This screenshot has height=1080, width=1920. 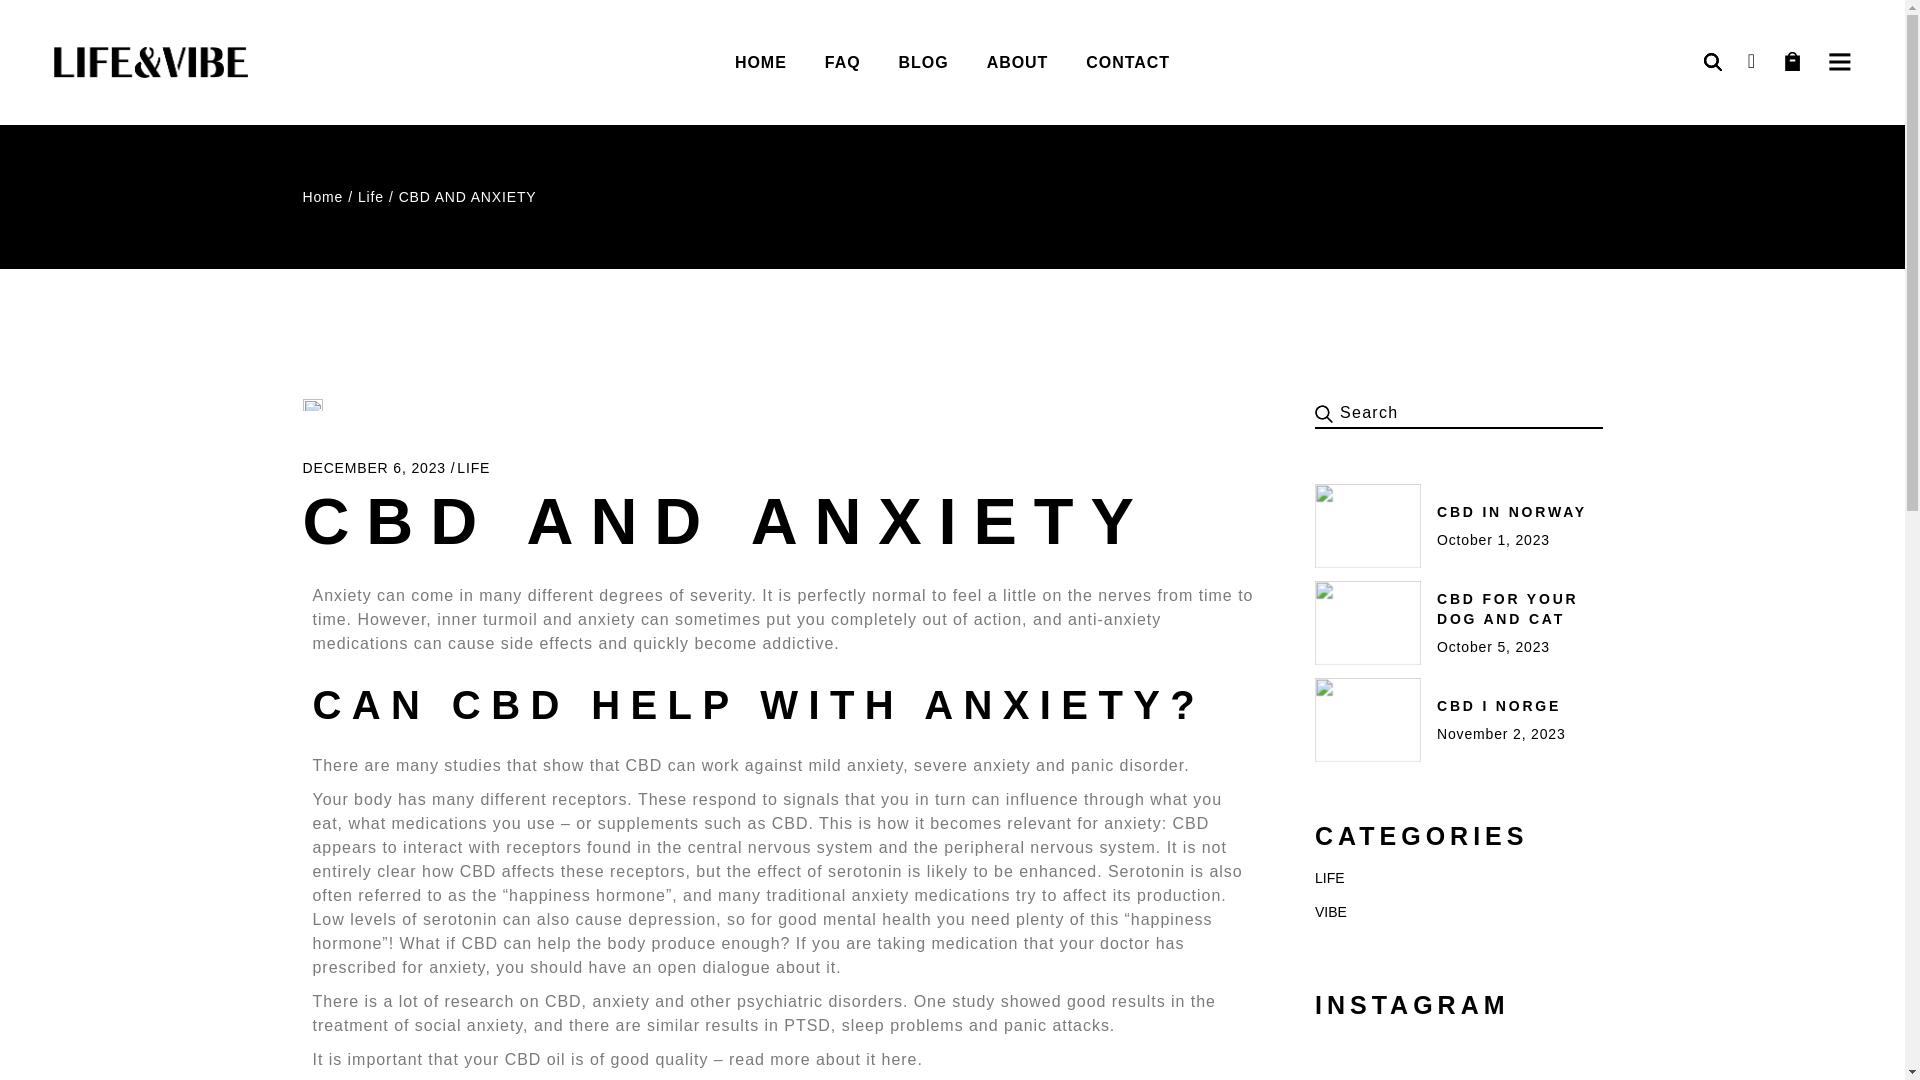 What do you see at coordinates (472, 468) in the screenshot?
I see `LIFE` at bounding box center [472, 468].